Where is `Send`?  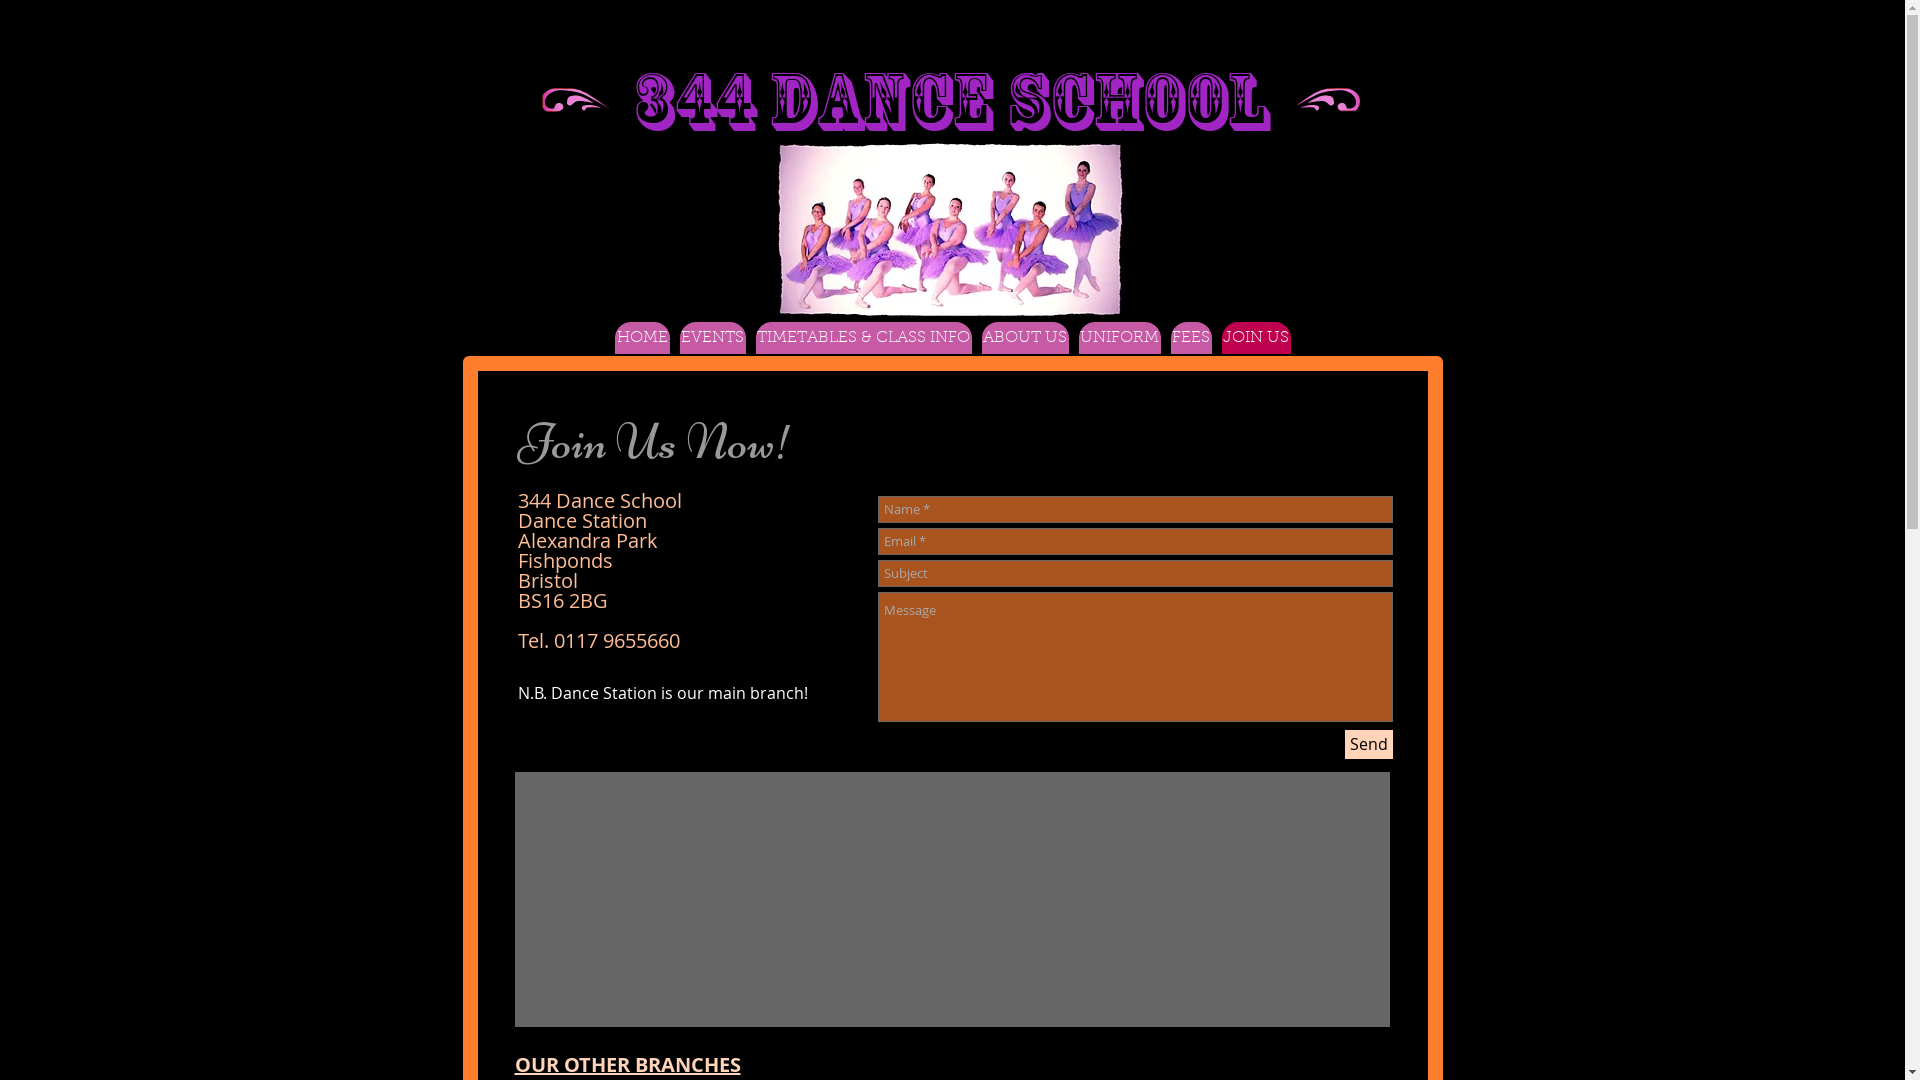 Send is located at coordinates (1368, 744).